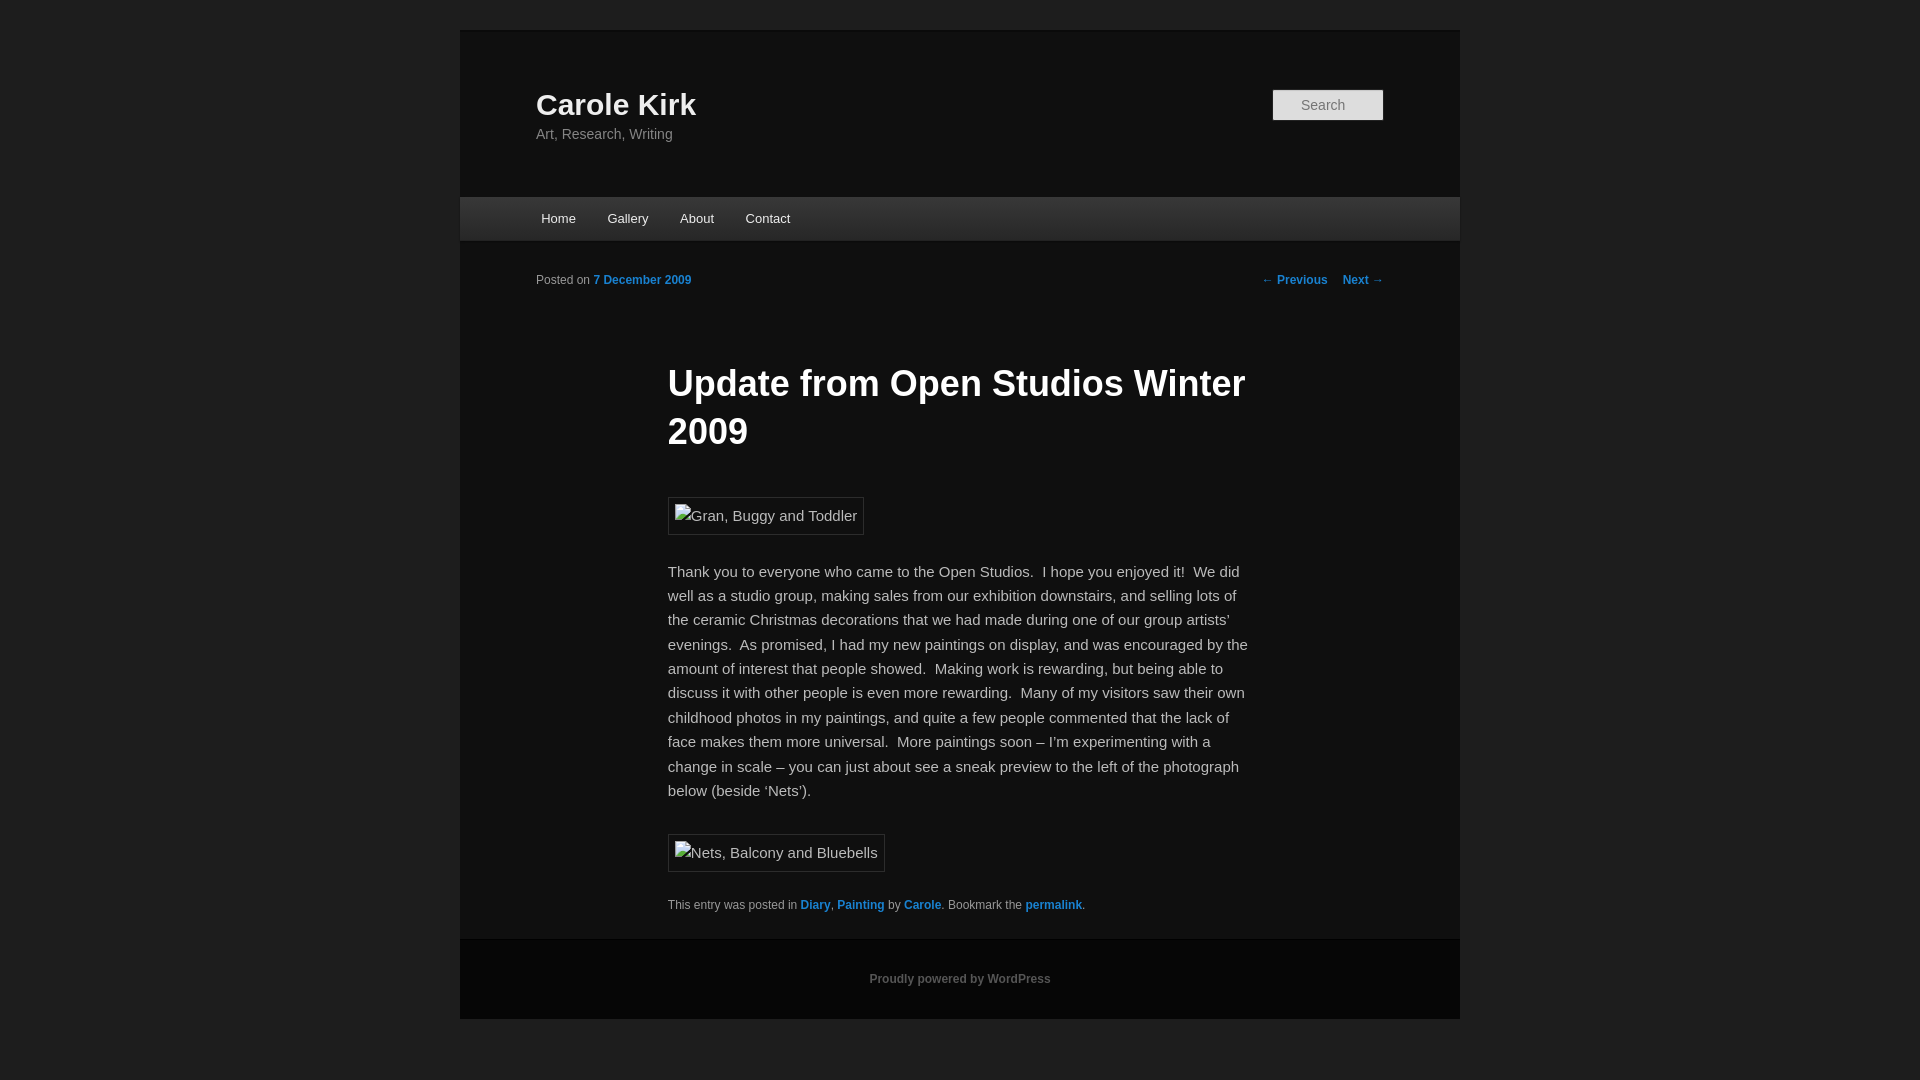 The width and height of the screenshot is (1920, 1080). What do you see at coordinates (1054, 904) in the screenshot?
I see `permalink` at bounding box center [1054, 904].